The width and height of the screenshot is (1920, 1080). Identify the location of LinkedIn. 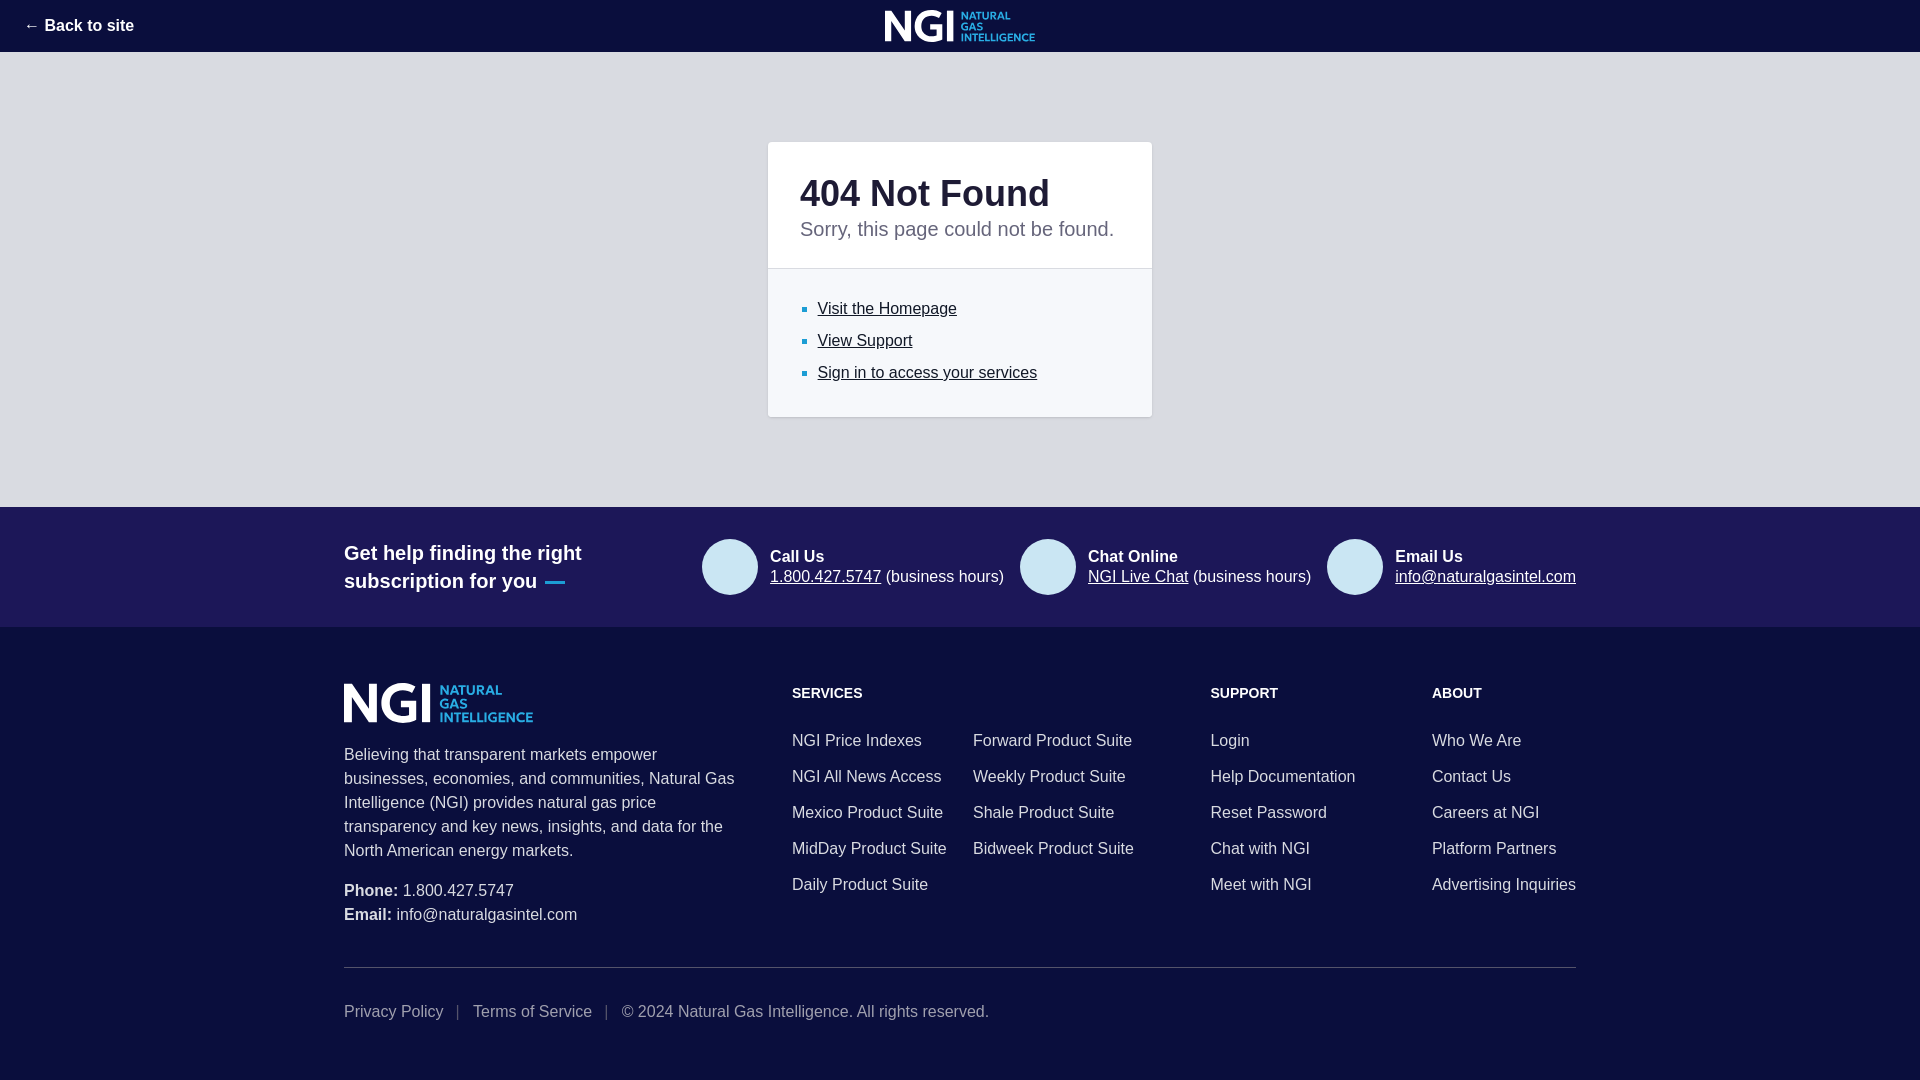
(1536, 1011).